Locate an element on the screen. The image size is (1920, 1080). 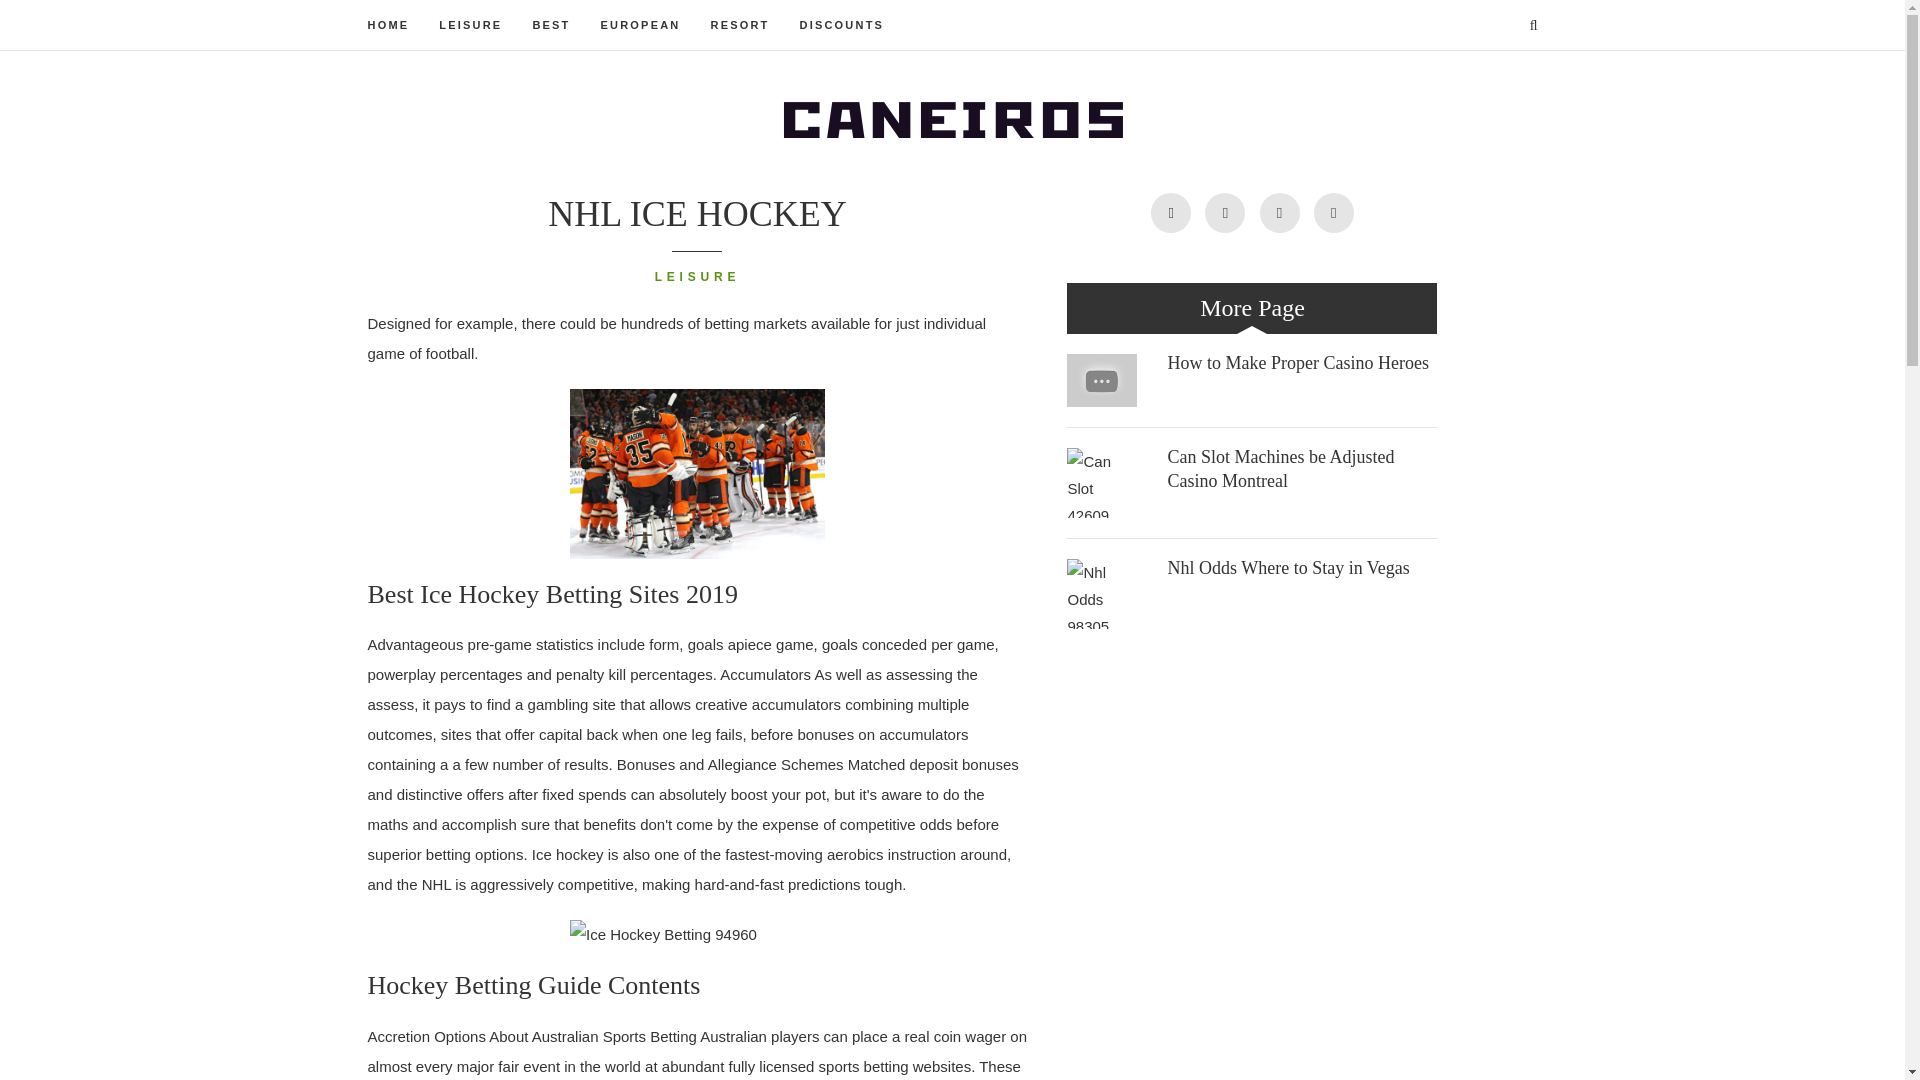
Can Slot Machines be Adjusted Casino Montreal is located at coordinates (1102, 483).